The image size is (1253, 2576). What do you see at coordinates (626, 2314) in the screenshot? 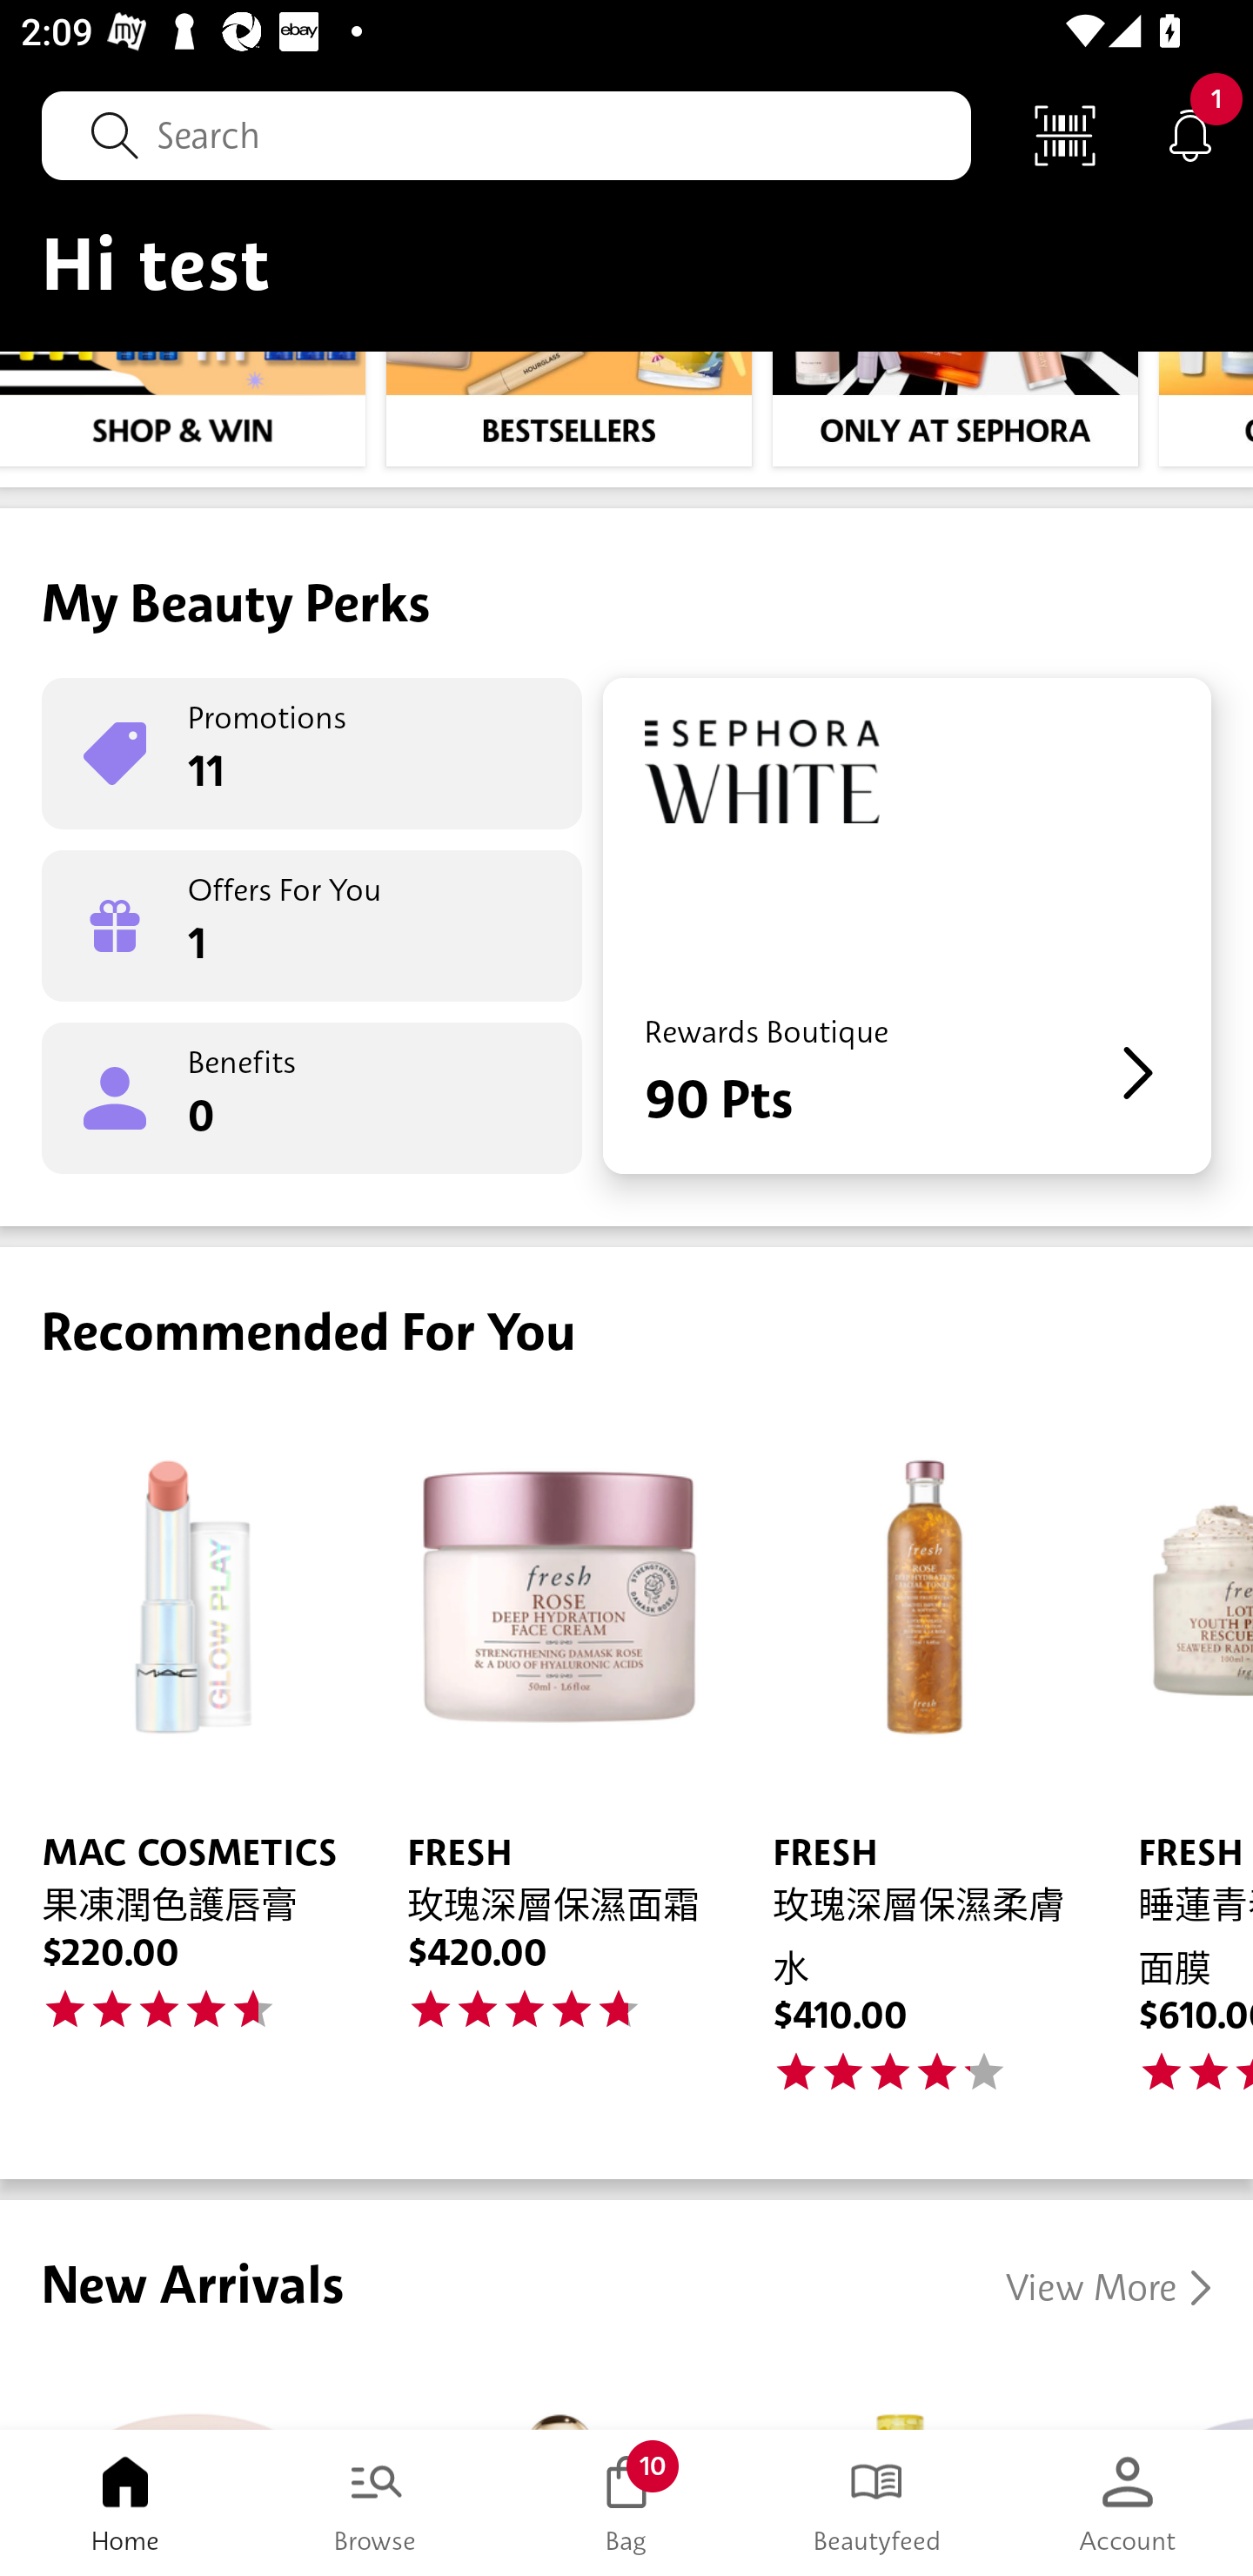
I see `New Arrivals View More` at bounding box center [626, 2314].